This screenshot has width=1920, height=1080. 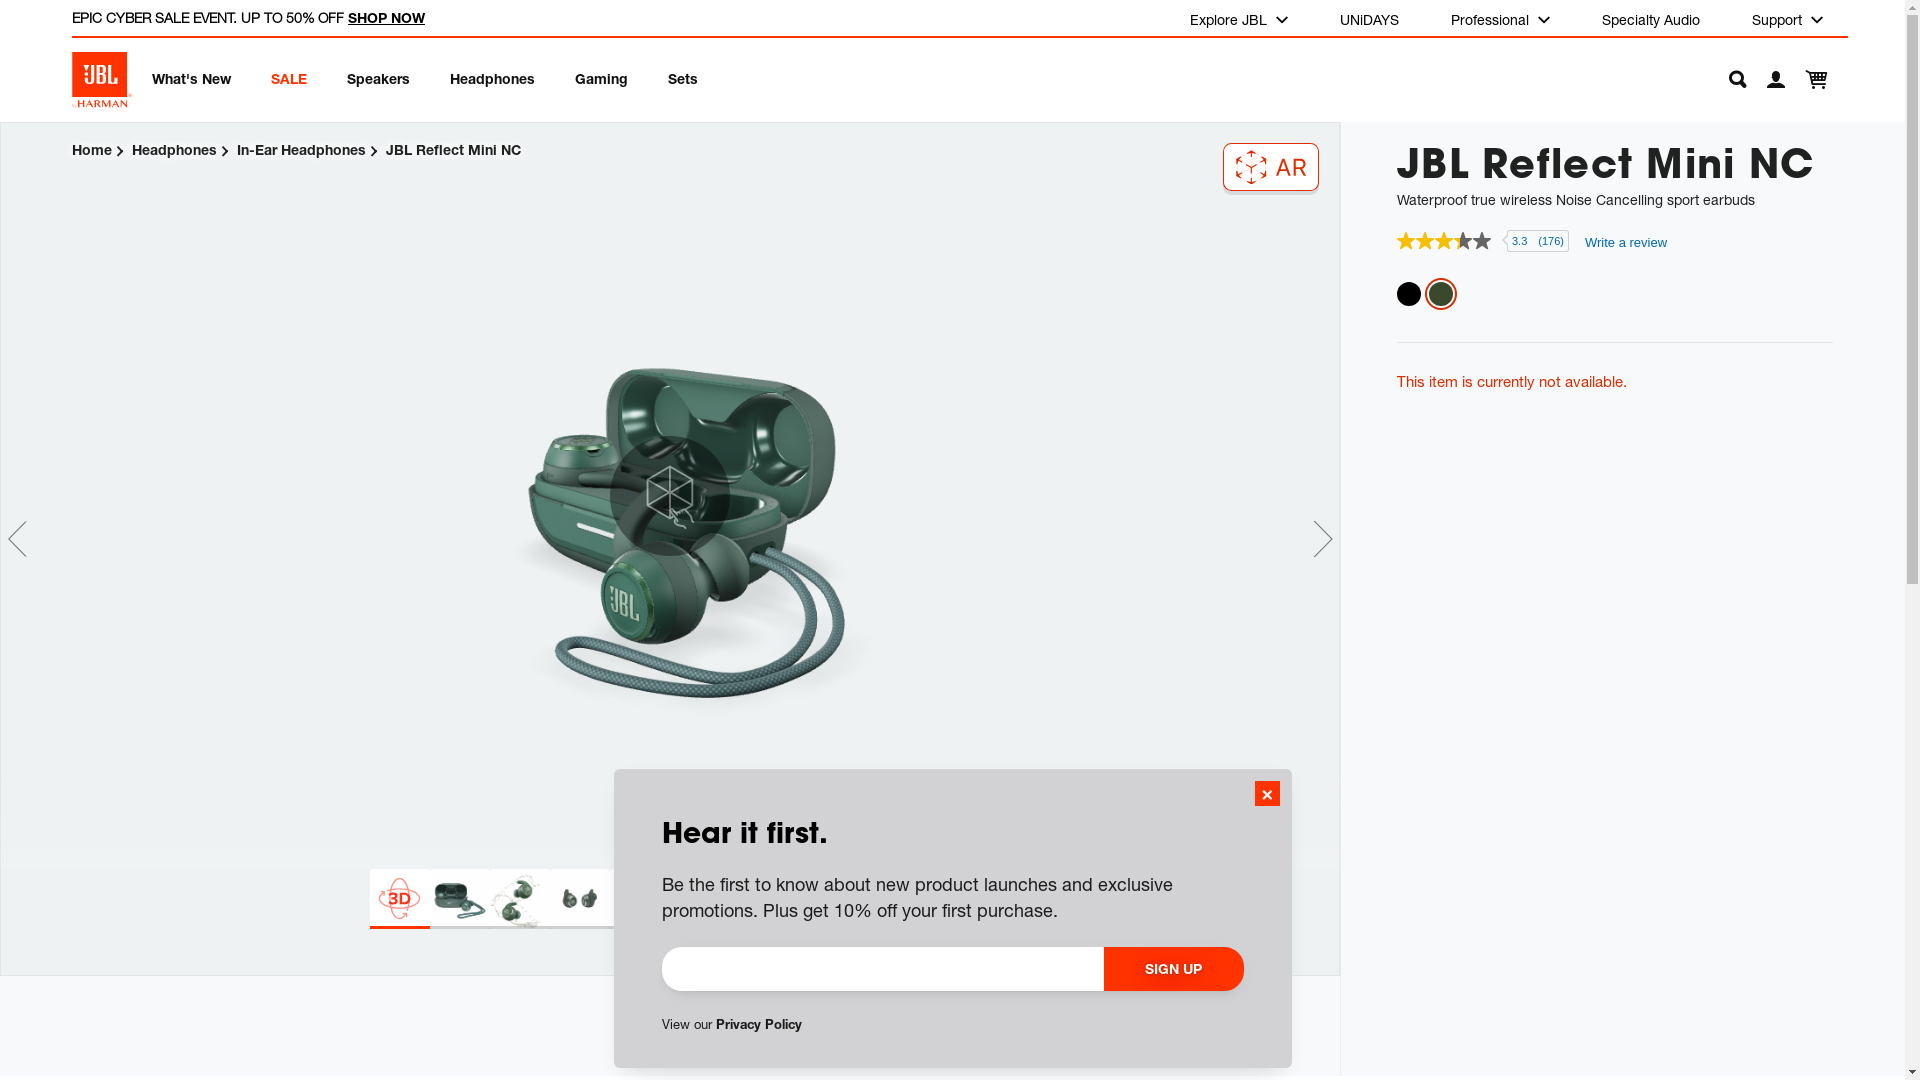 I want to click on What's New, so click(x=192, y=78).